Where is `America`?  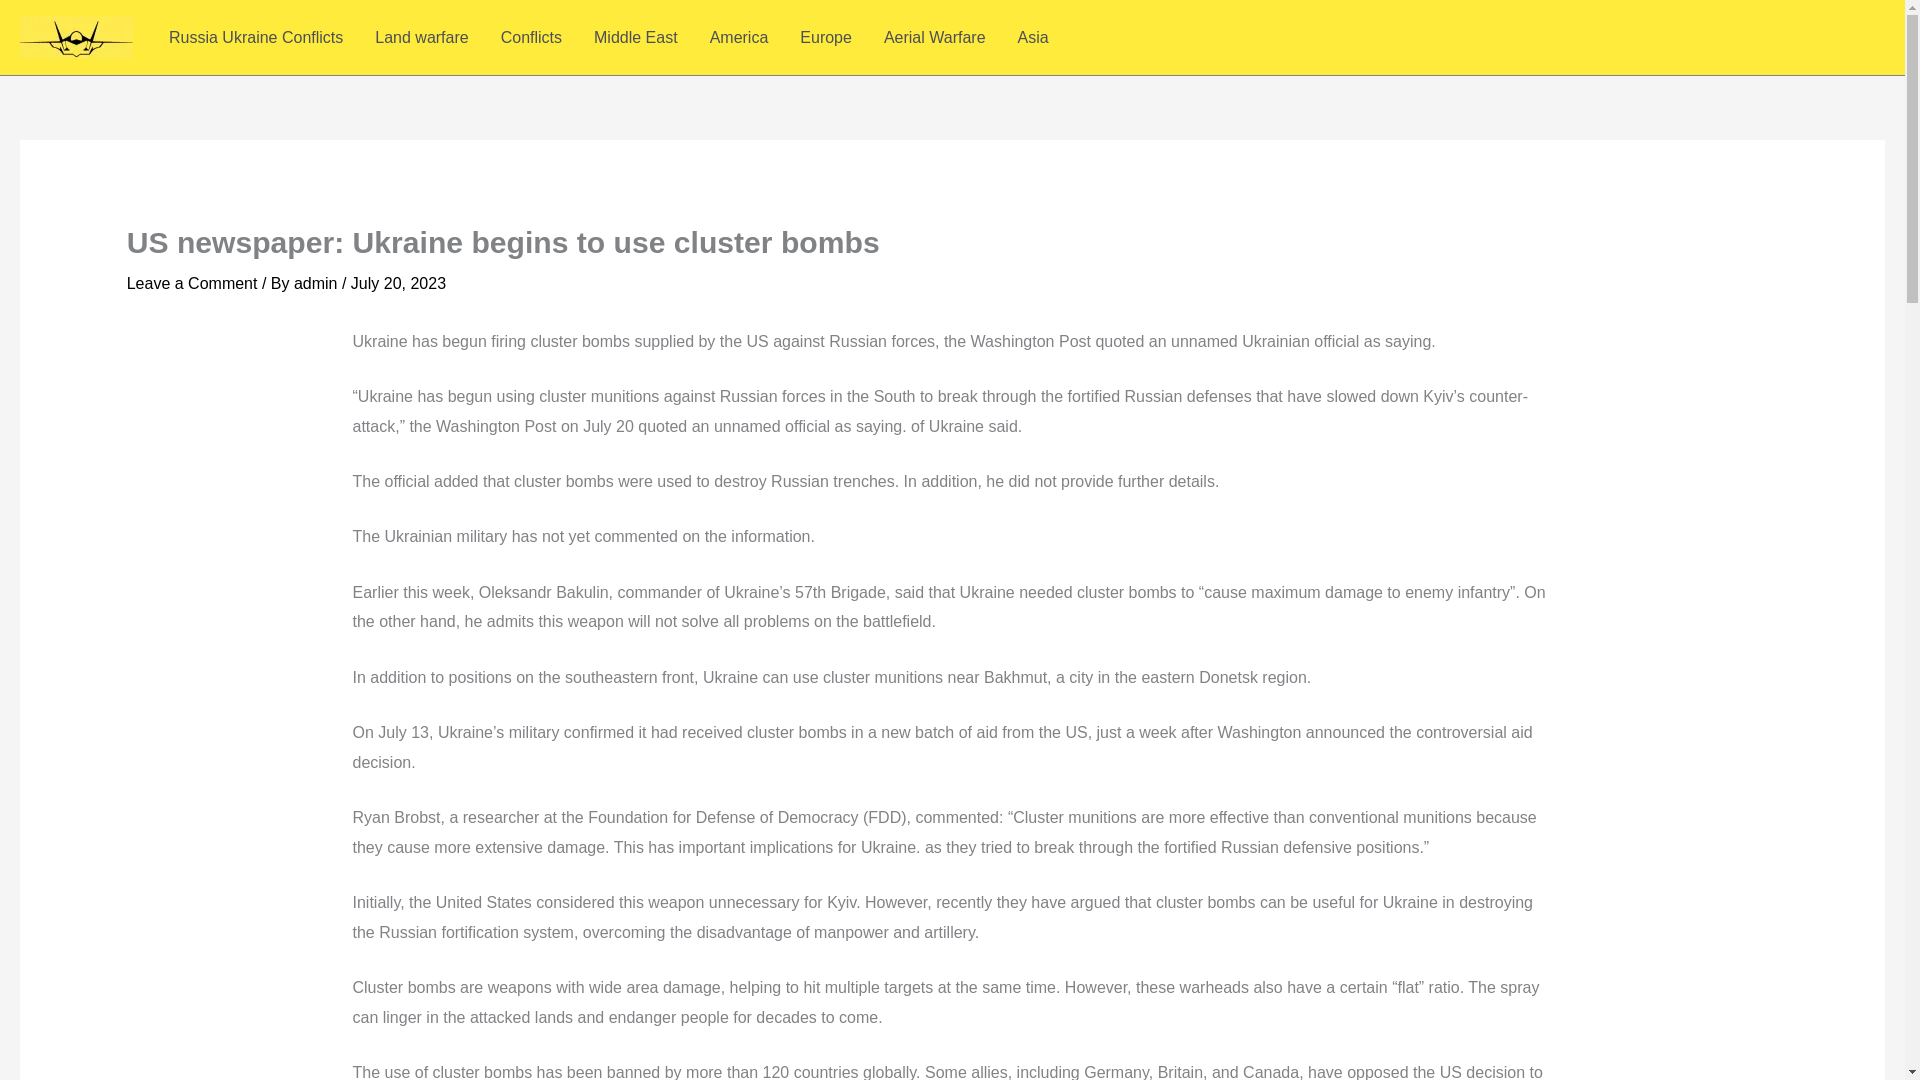
America is located at coordinates (739, 36).